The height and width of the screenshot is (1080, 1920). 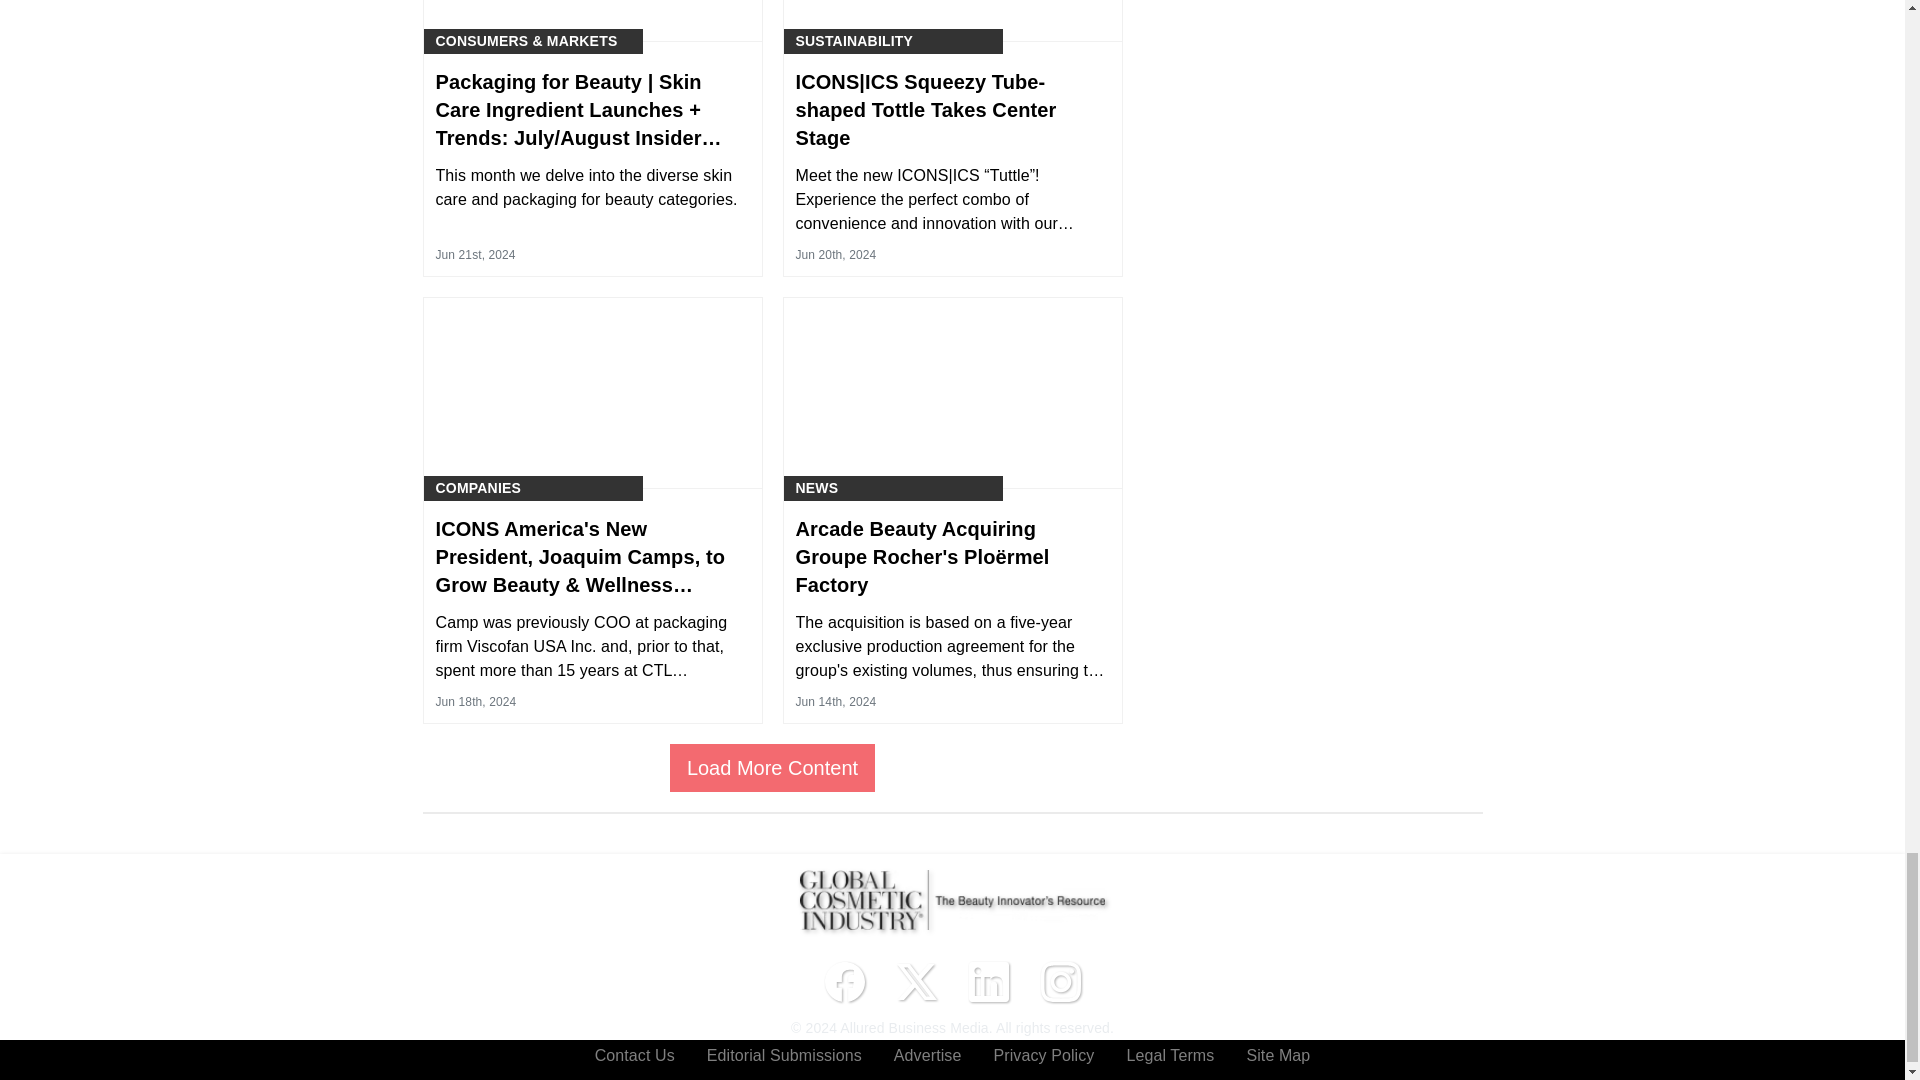 What do you see at coordinates (916, 982) in the screenshot?
I see `Twitter X icon` at bounding box center [916, 982].